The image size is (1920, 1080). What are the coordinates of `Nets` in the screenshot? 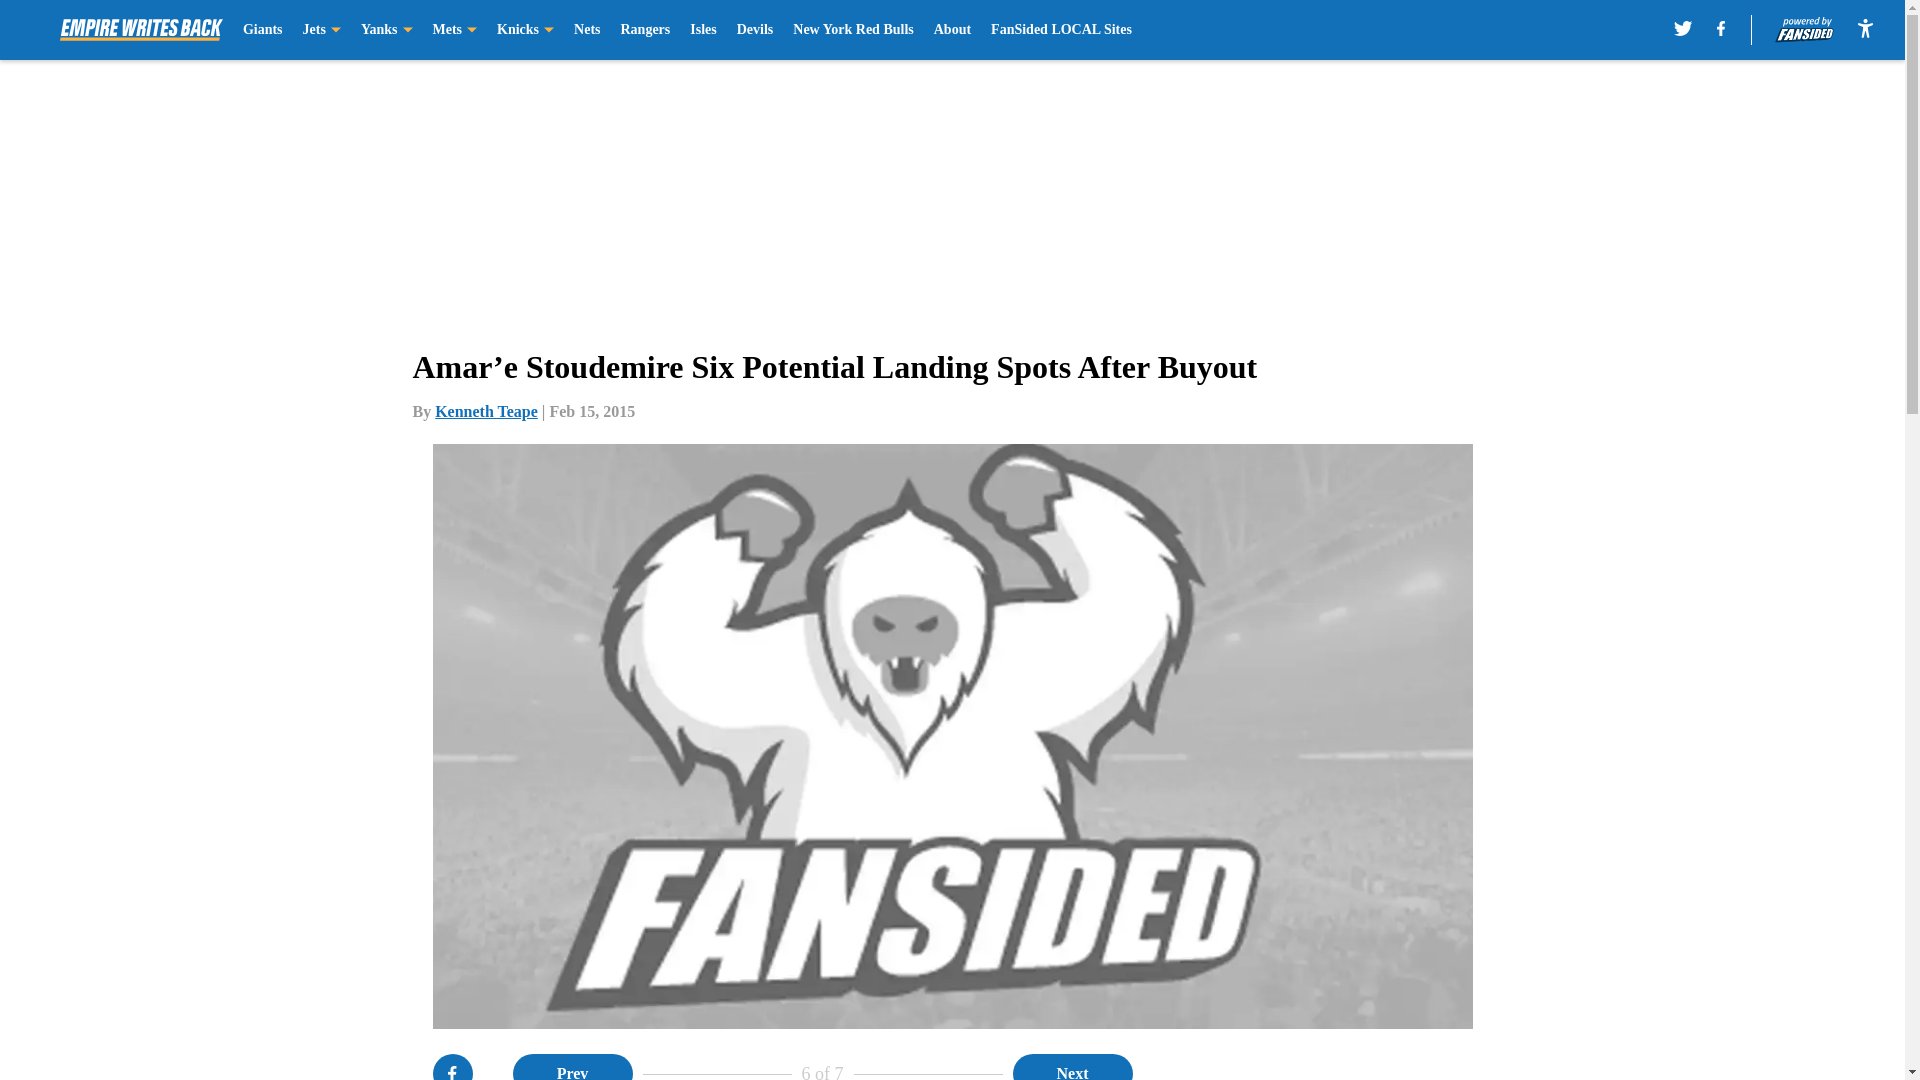 It's located at (586, 30).